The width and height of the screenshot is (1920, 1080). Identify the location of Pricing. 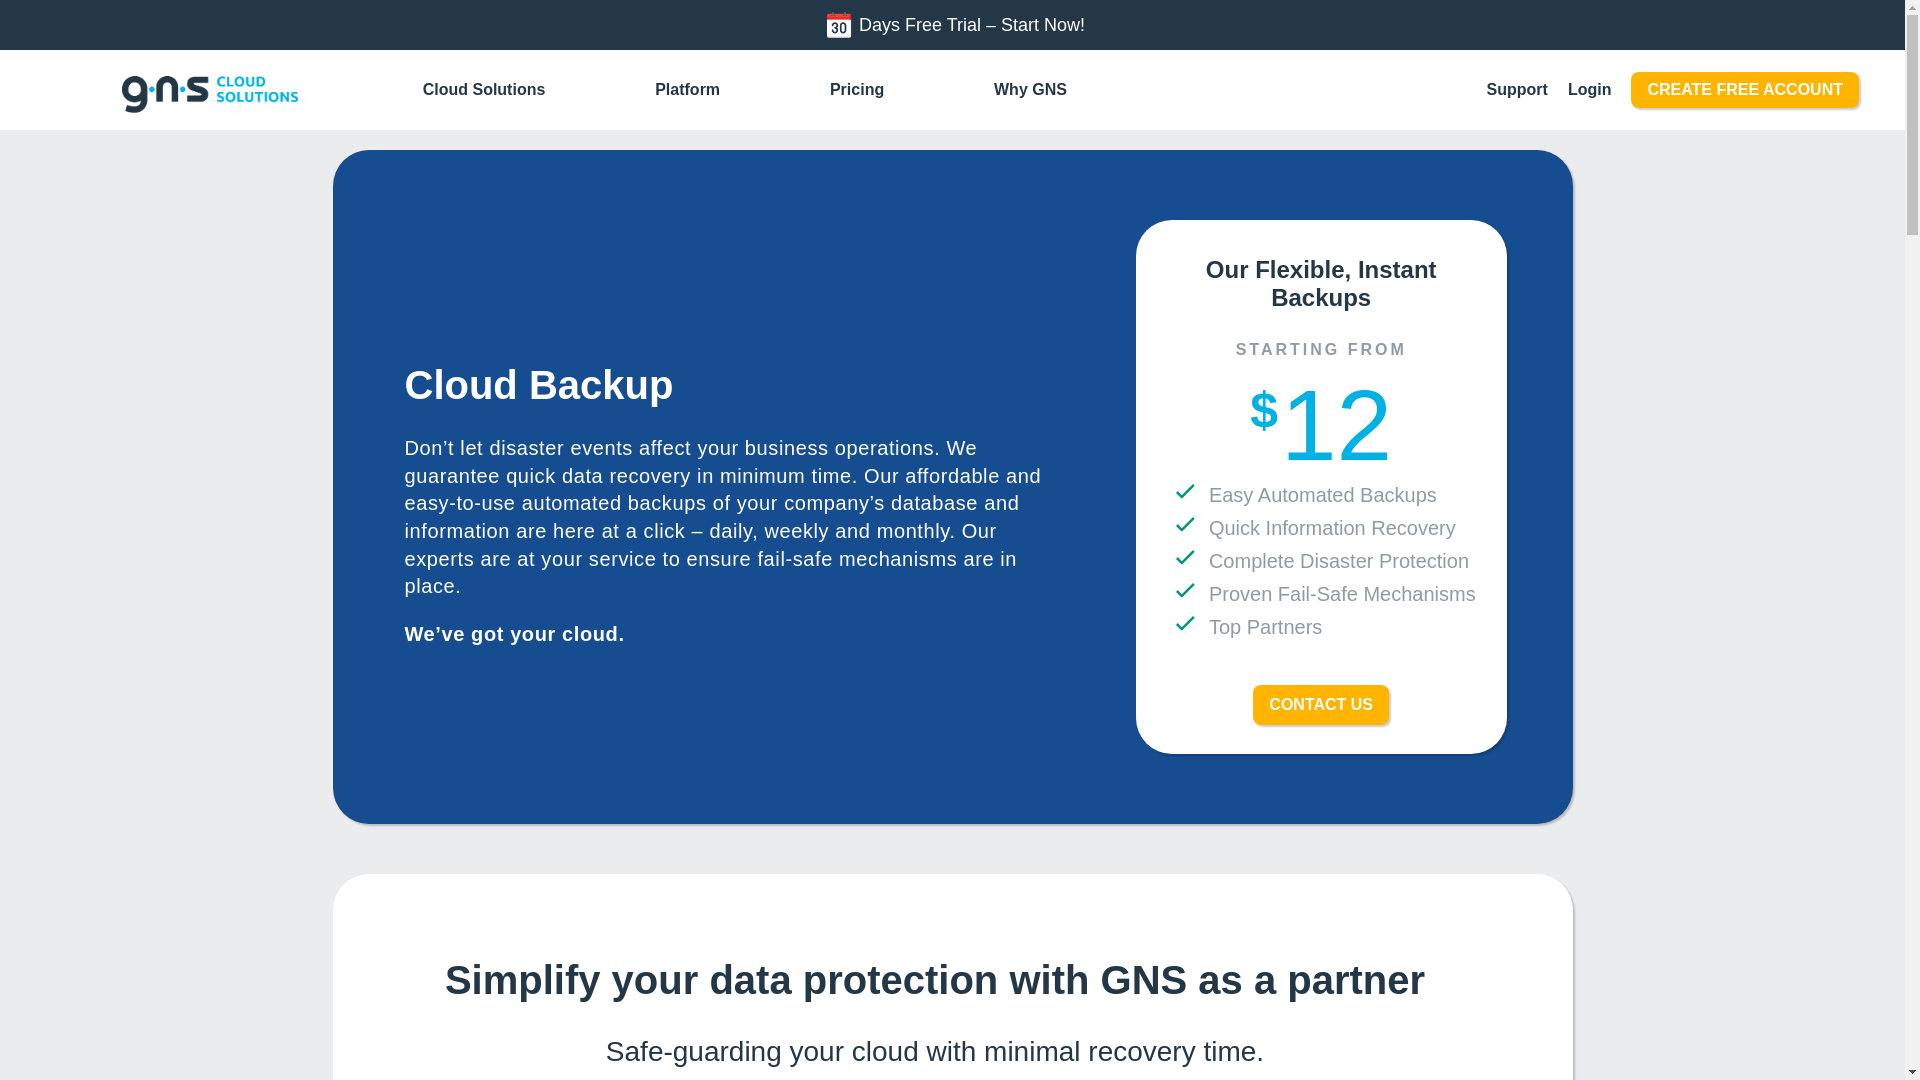
(856, 90).